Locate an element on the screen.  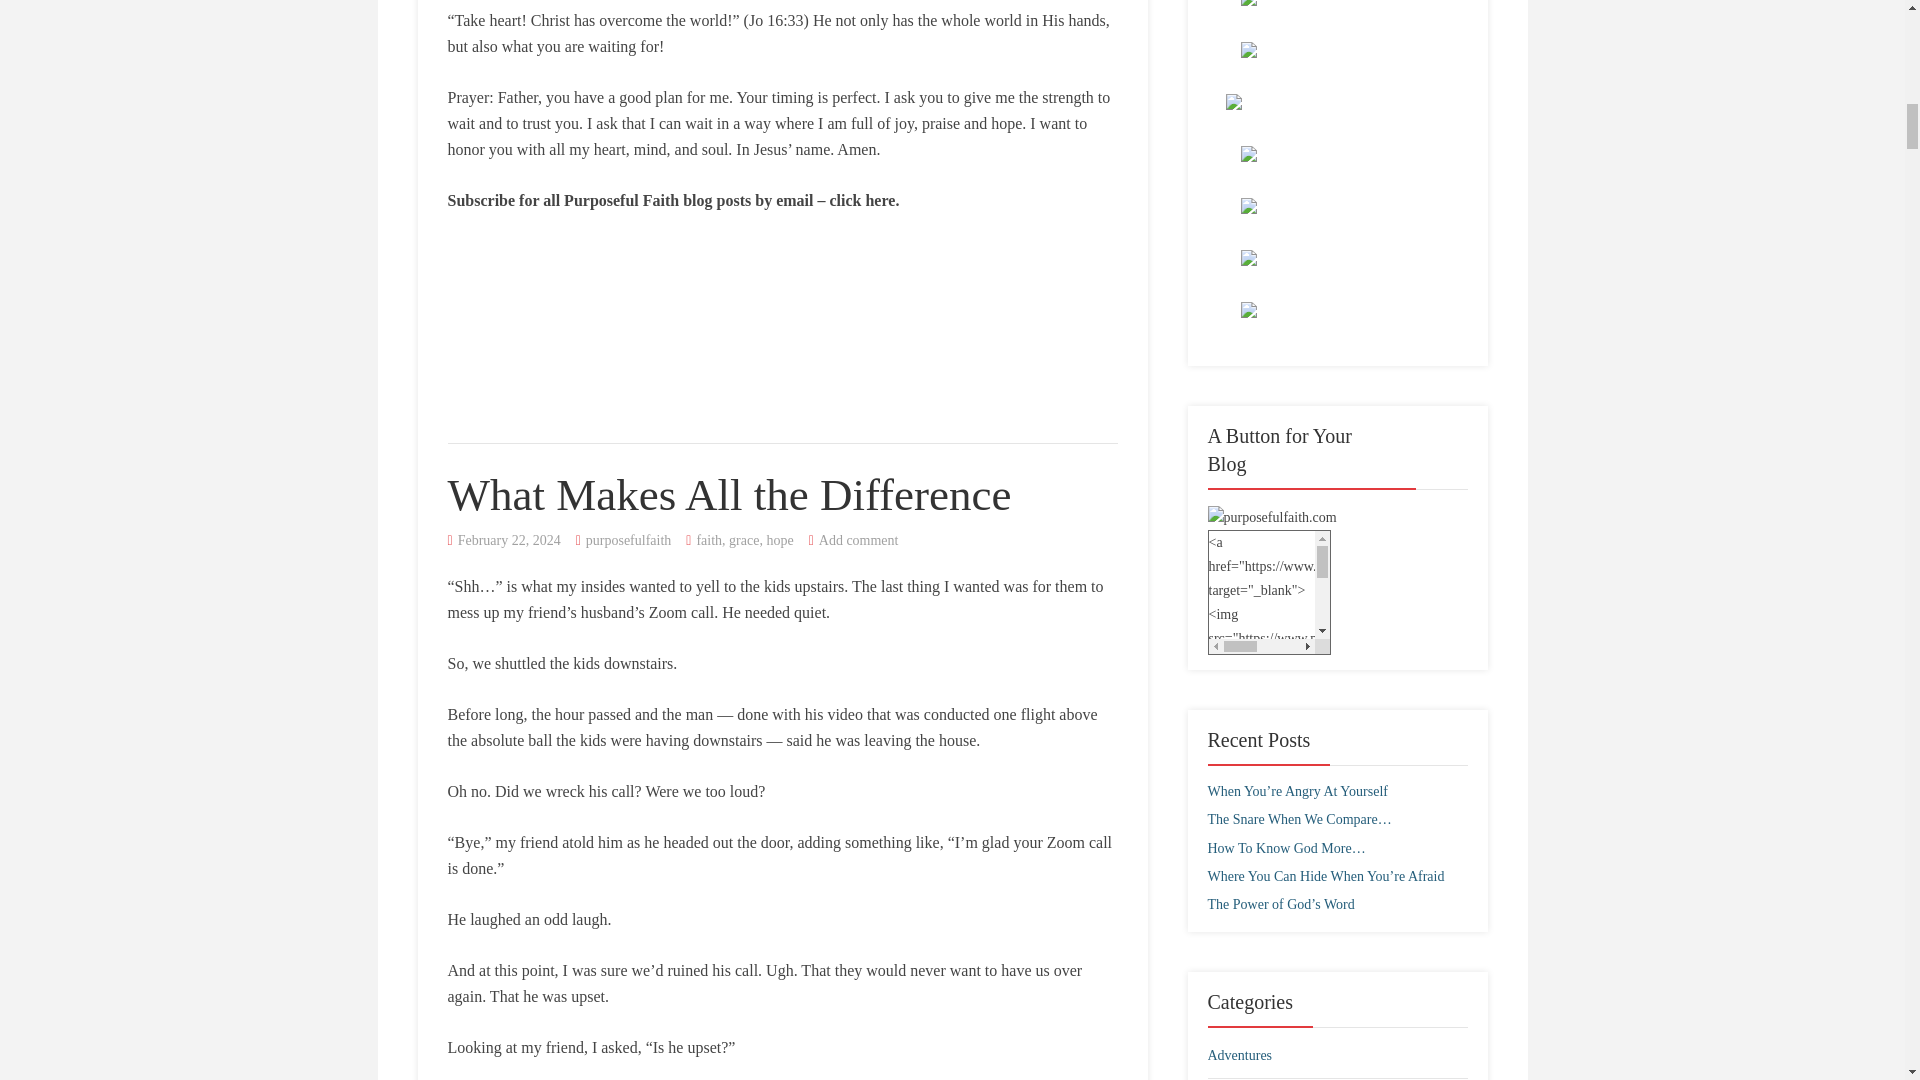
faith is located at coordinates (708, 540).